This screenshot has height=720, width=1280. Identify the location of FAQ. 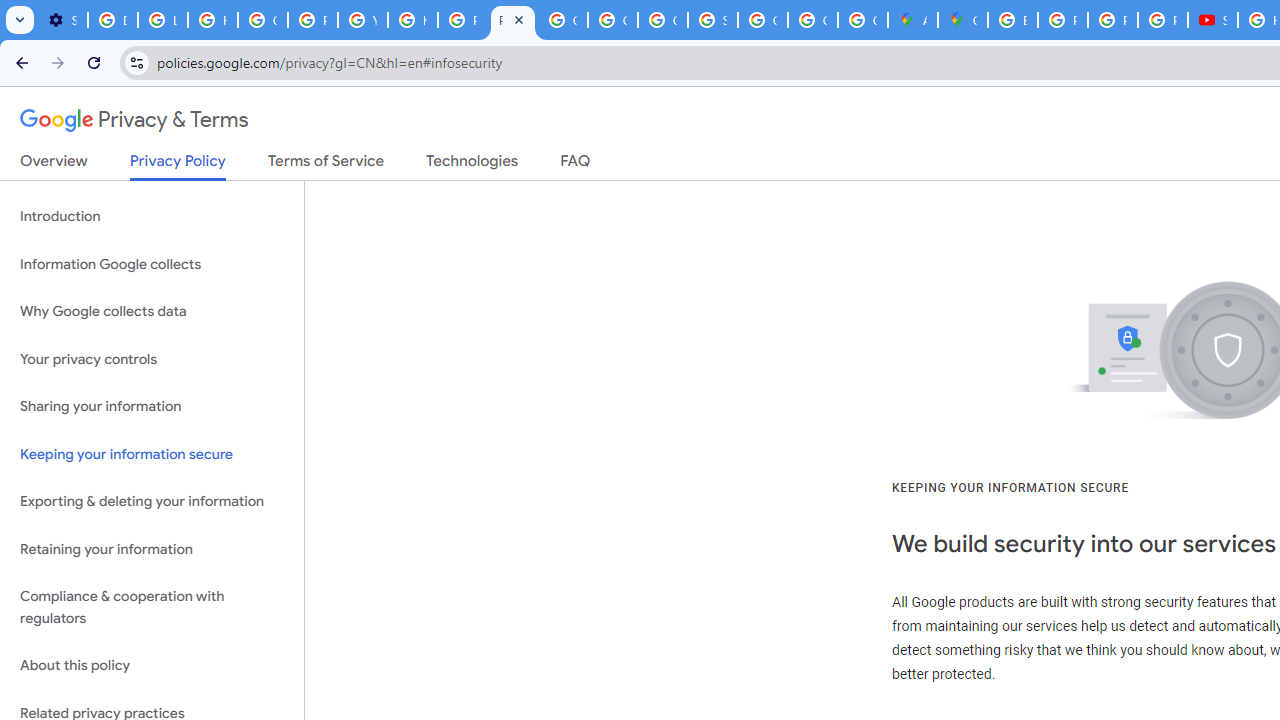
(576, 165).